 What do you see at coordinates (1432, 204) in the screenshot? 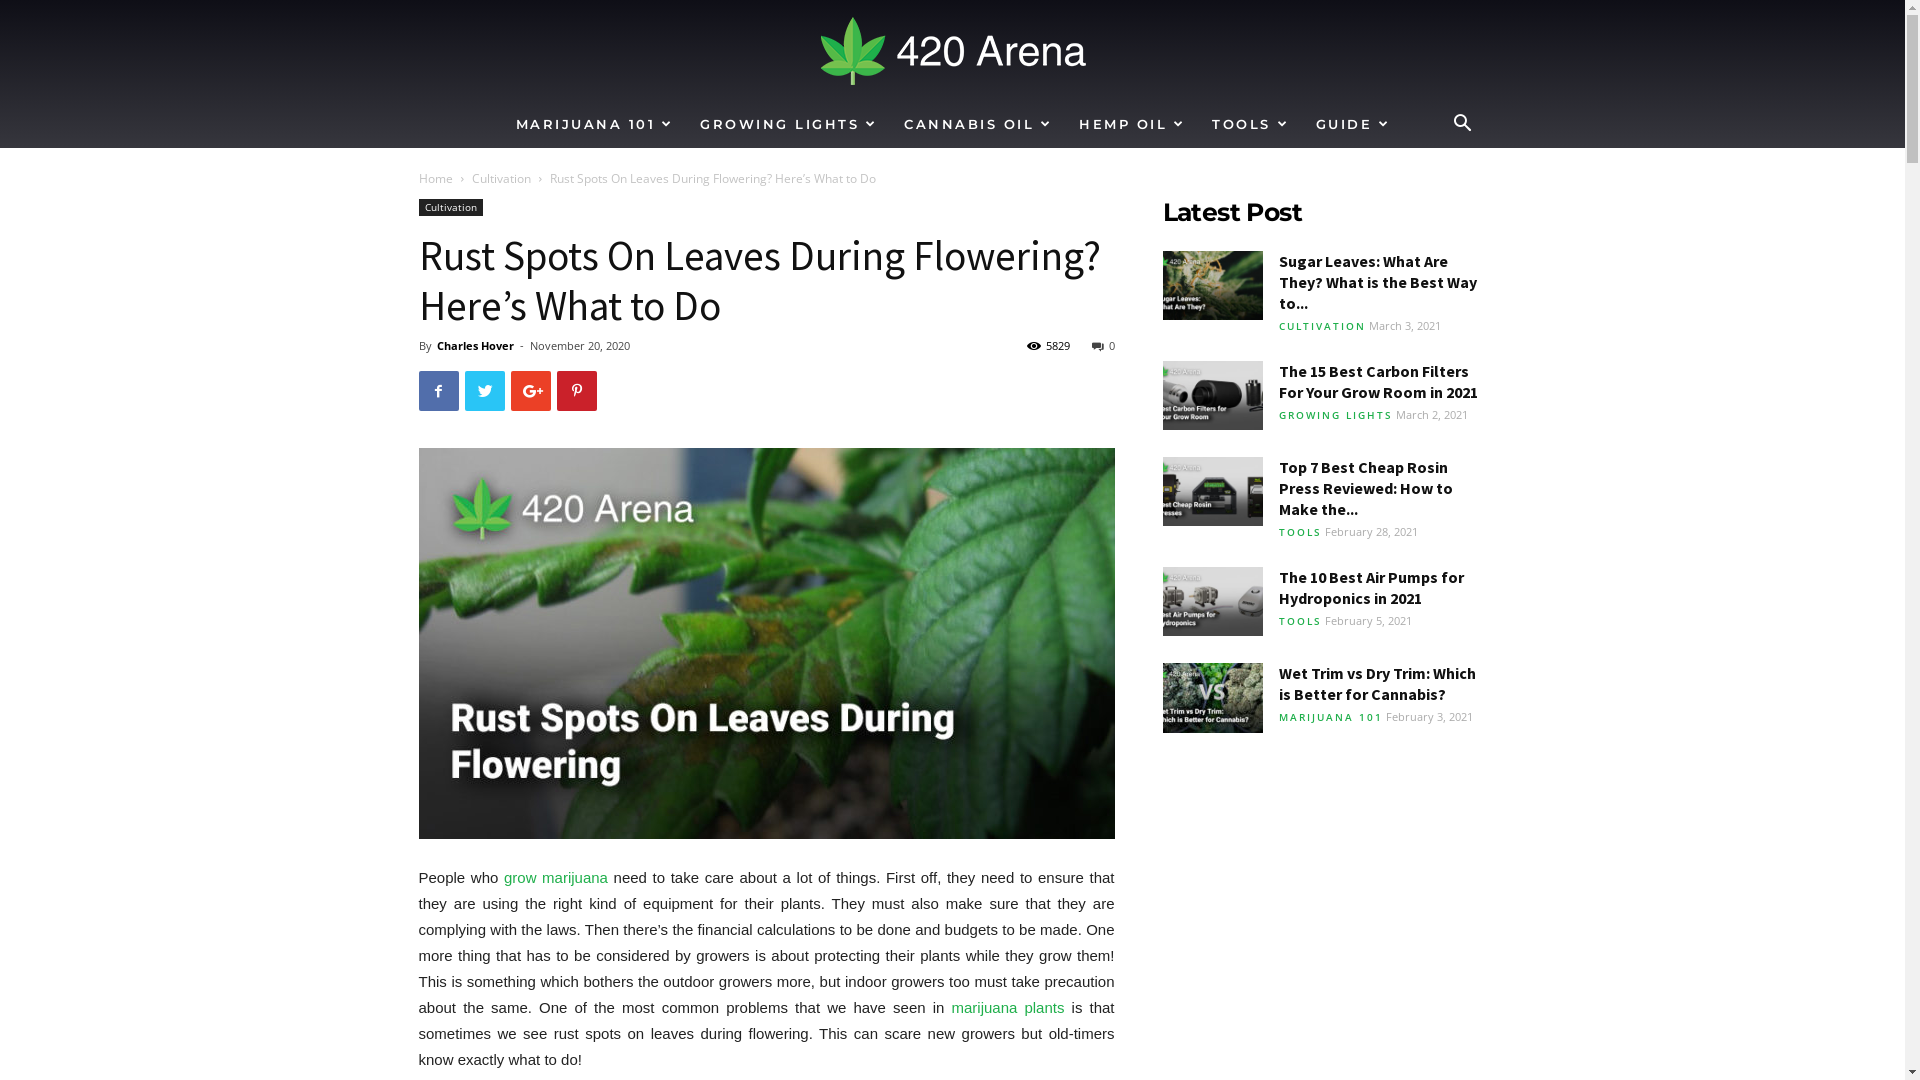
I see `Search` at bounding box center [1432, 204].